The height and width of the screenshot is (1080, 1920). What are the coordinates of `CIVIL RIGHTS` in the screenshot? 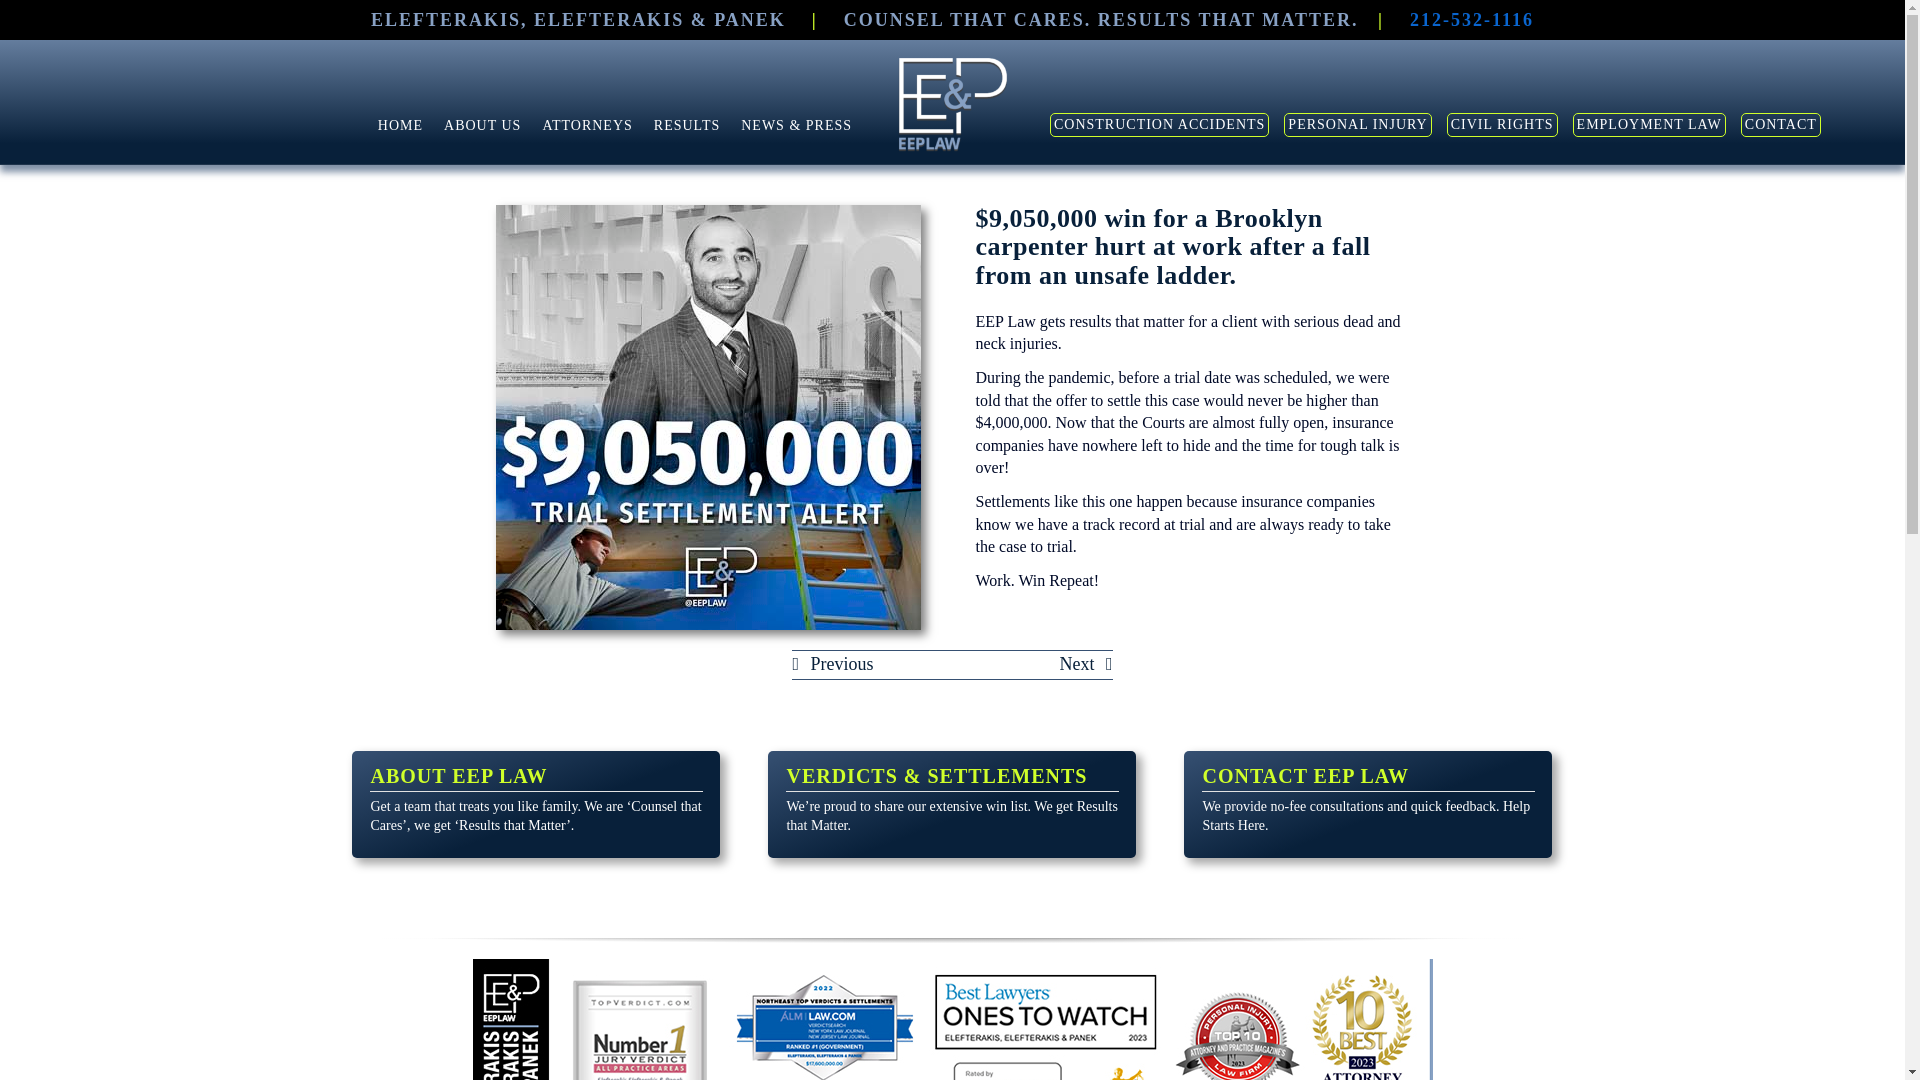 It's located at (1502, 125).